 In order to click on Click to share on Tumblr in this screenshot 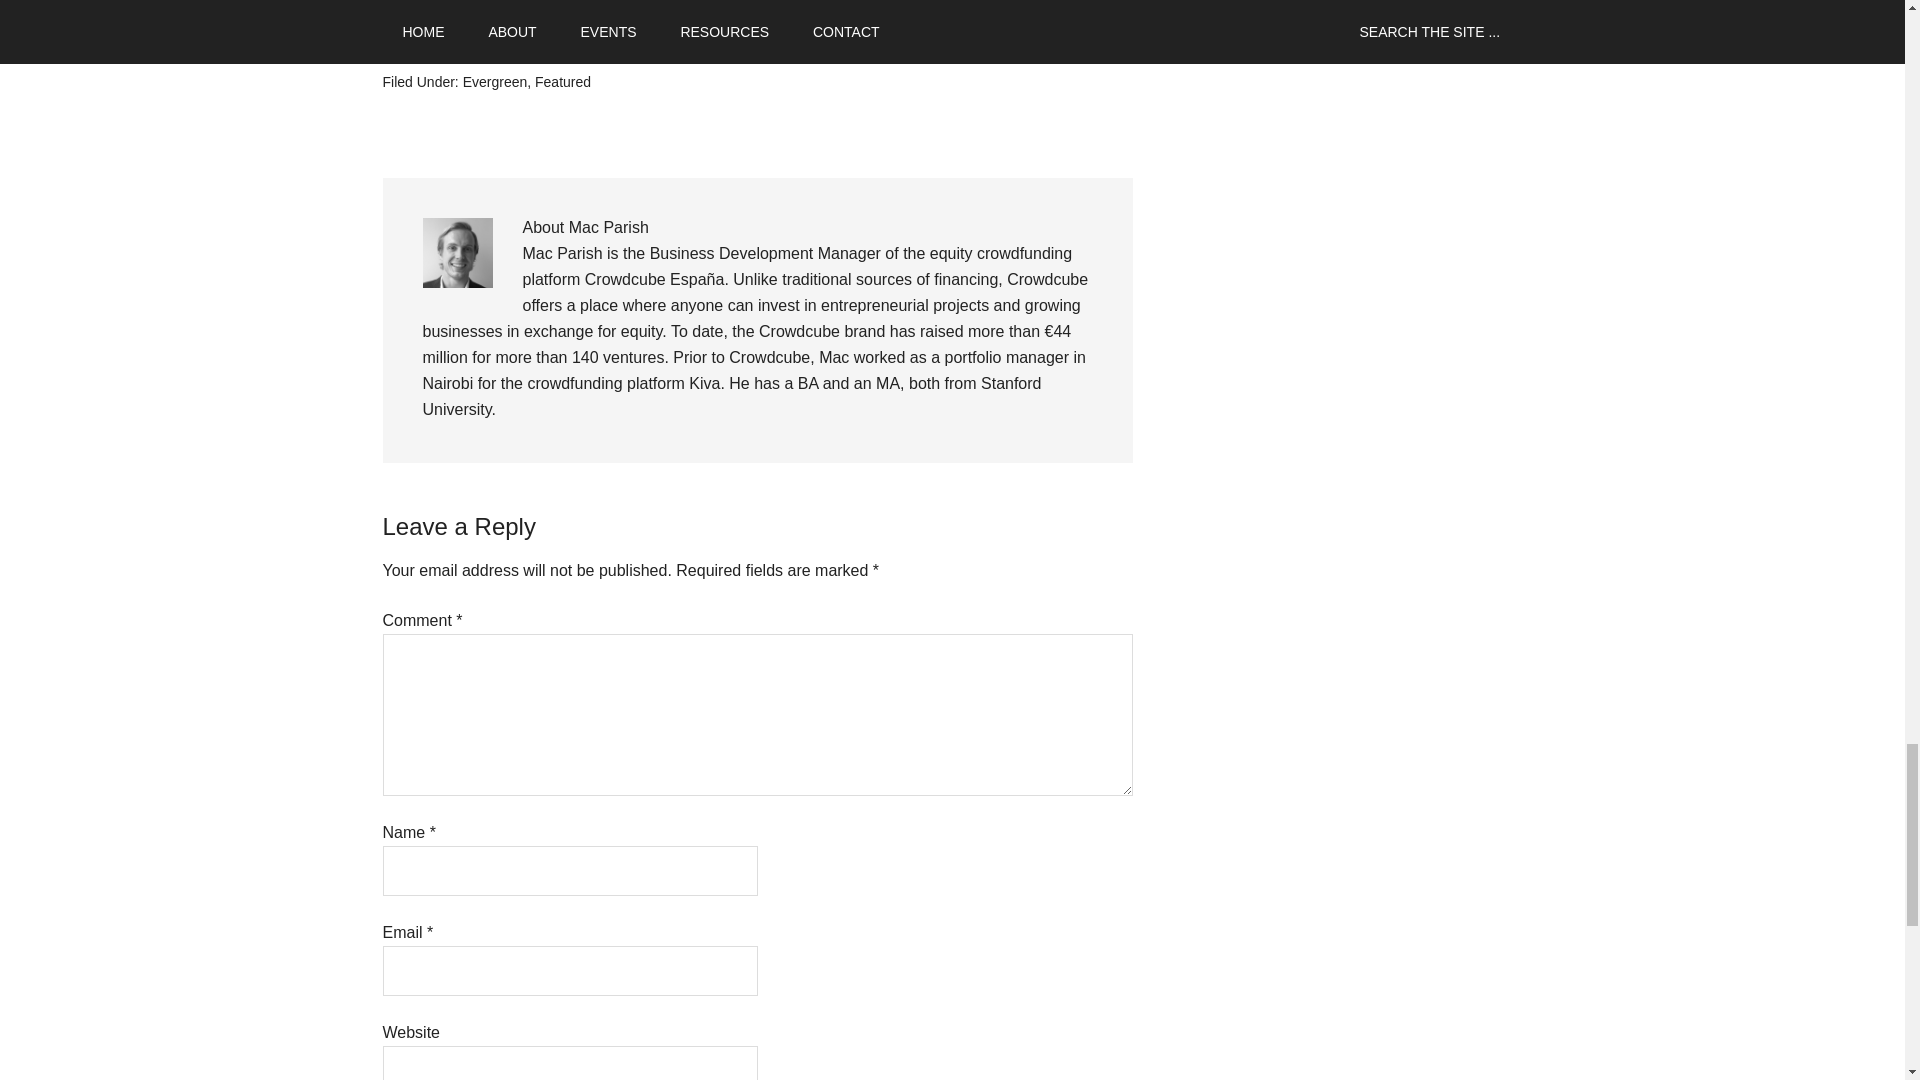, I will do `click(546, 42)`.